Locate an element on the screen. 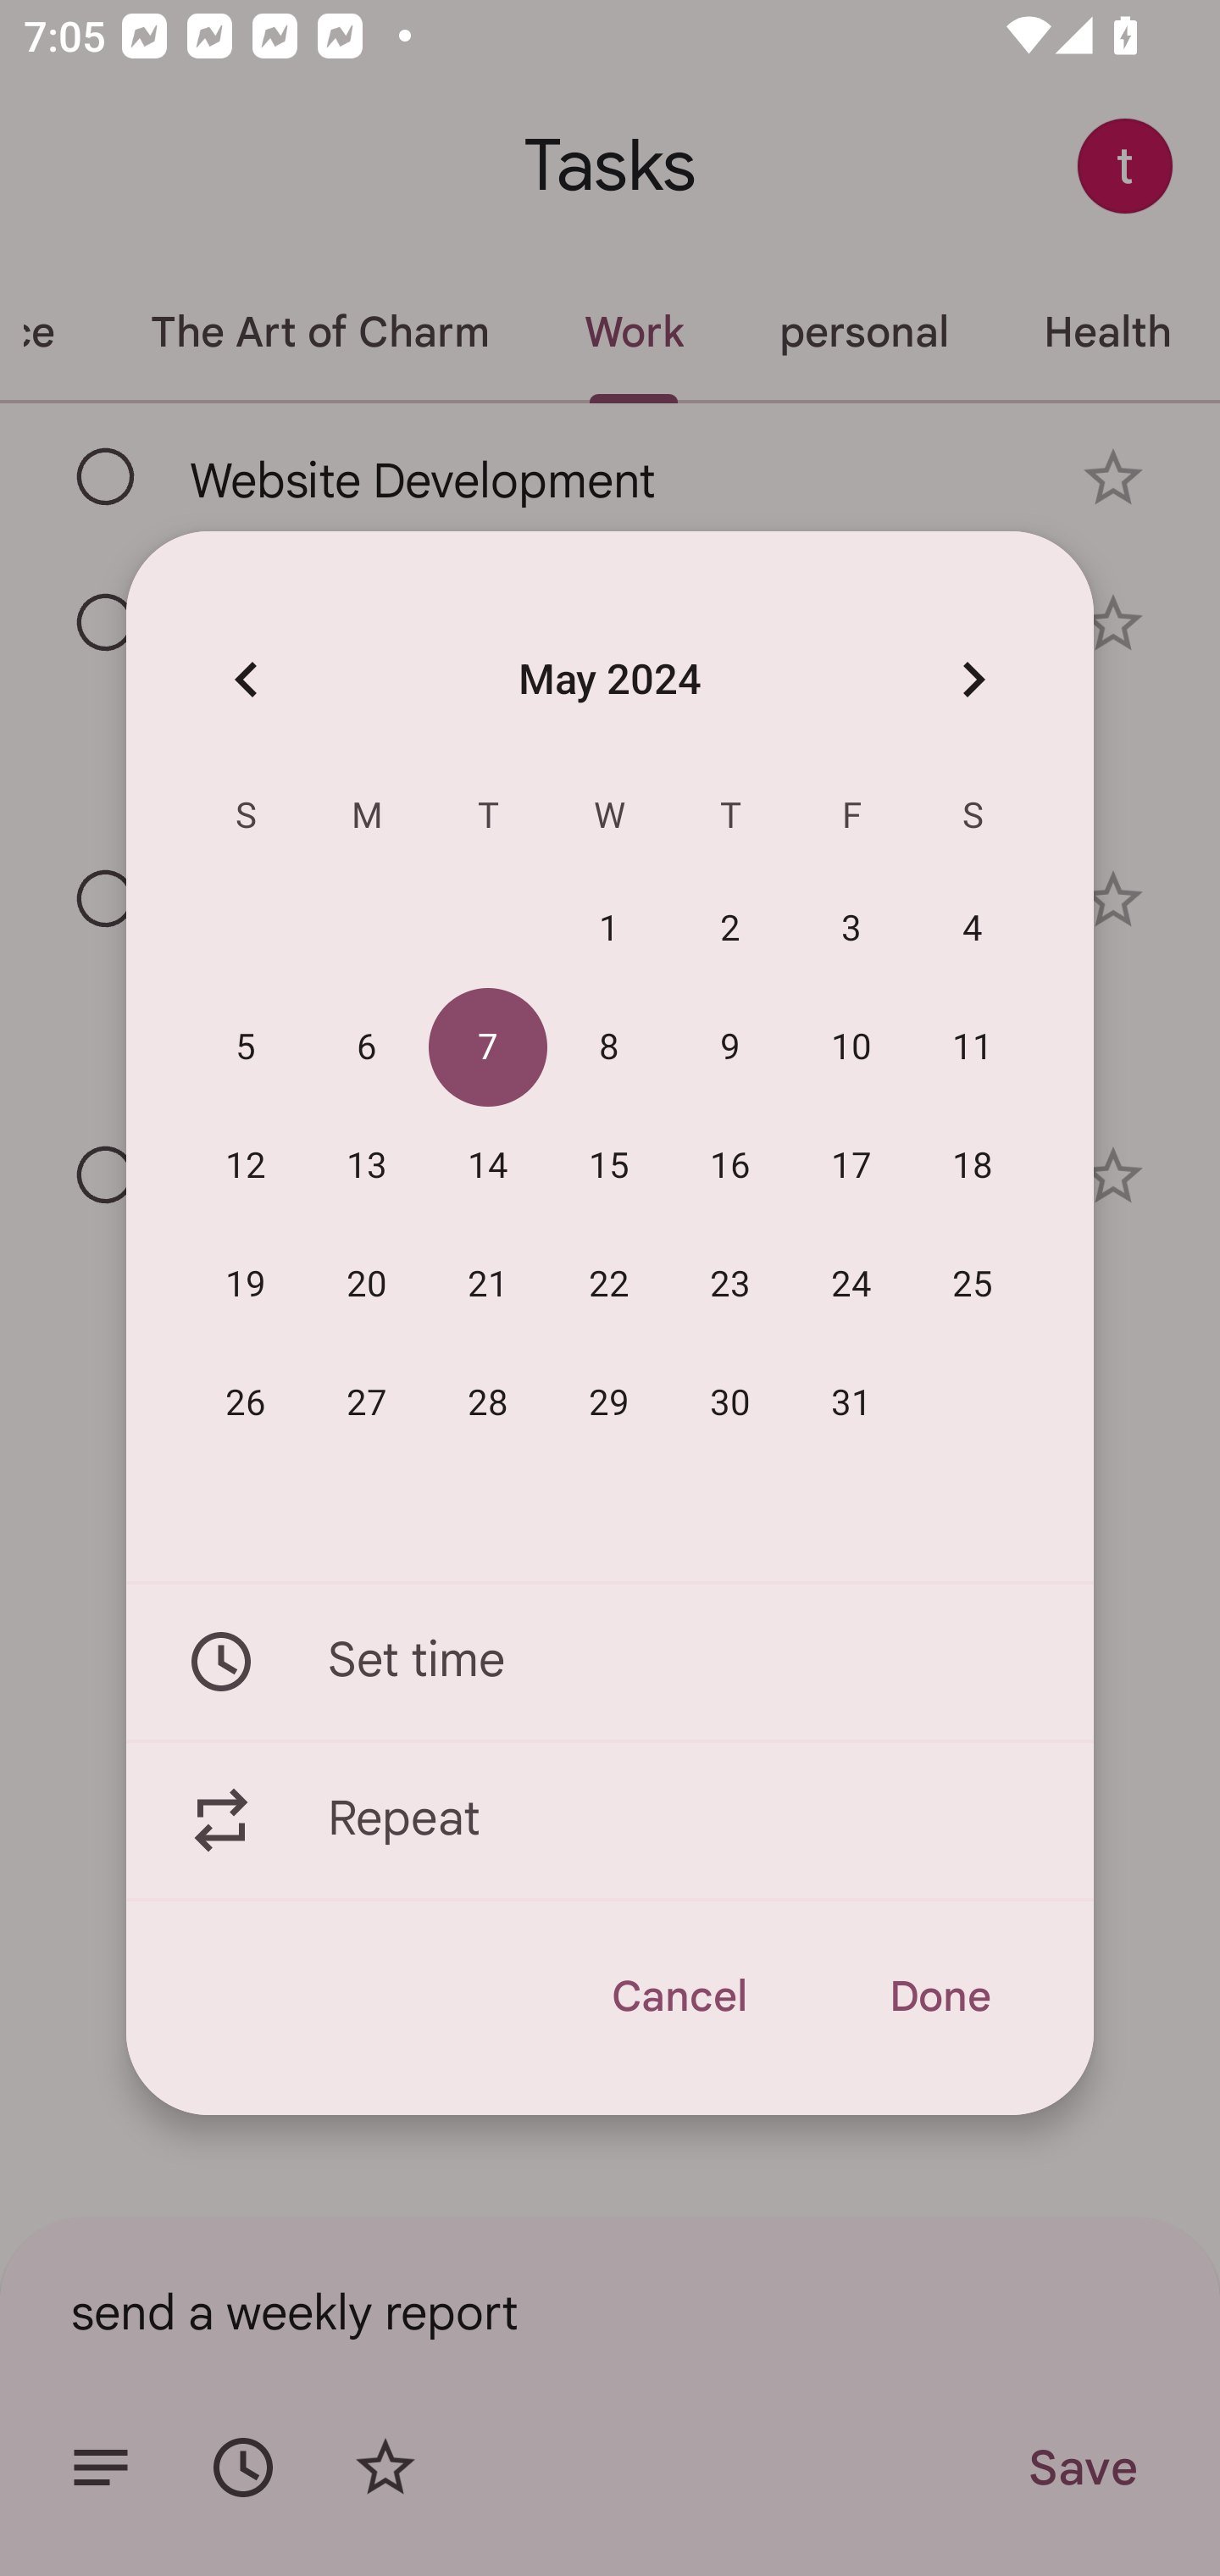 This screenshot has height=2576, width=1220. 15 15 May 2024 is located at coordinates (609, 1167).